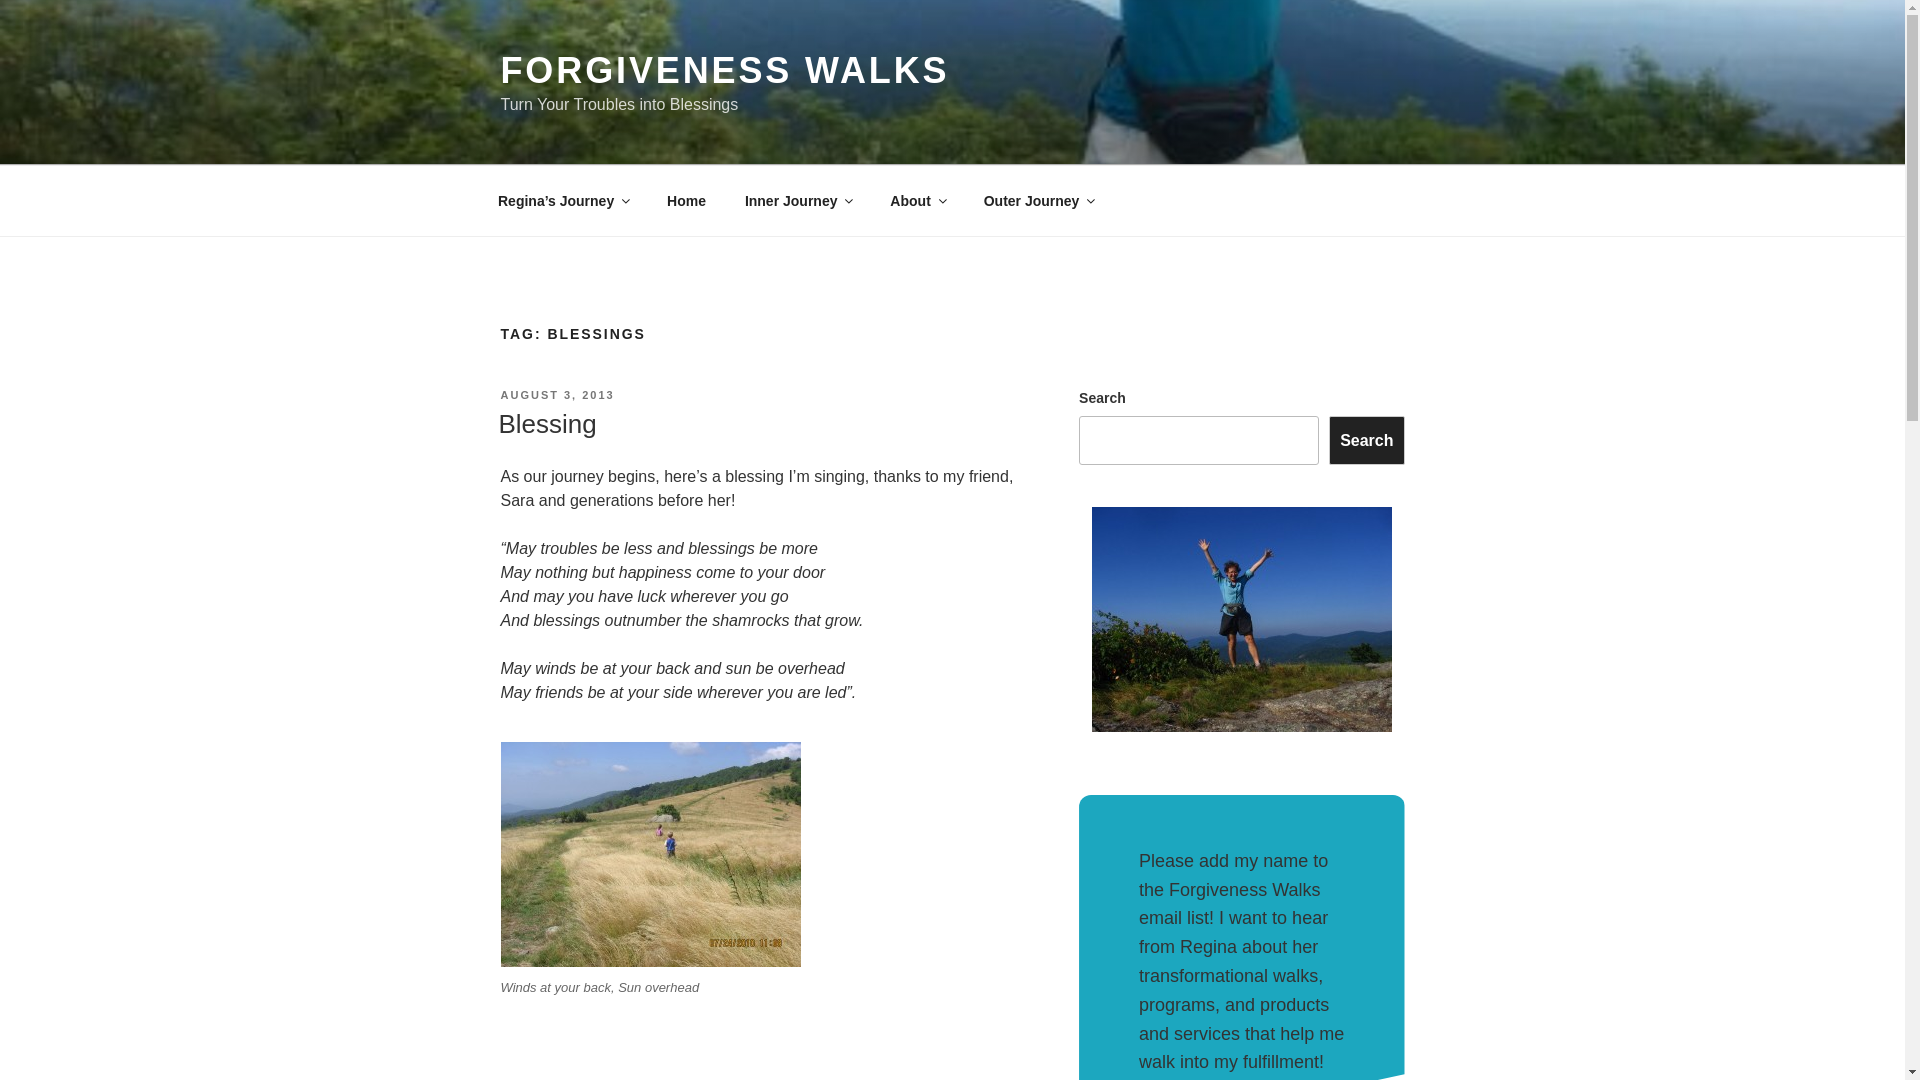 This screenshot has height=1080, width=1920. I want to click on Home, so click(686, 200).